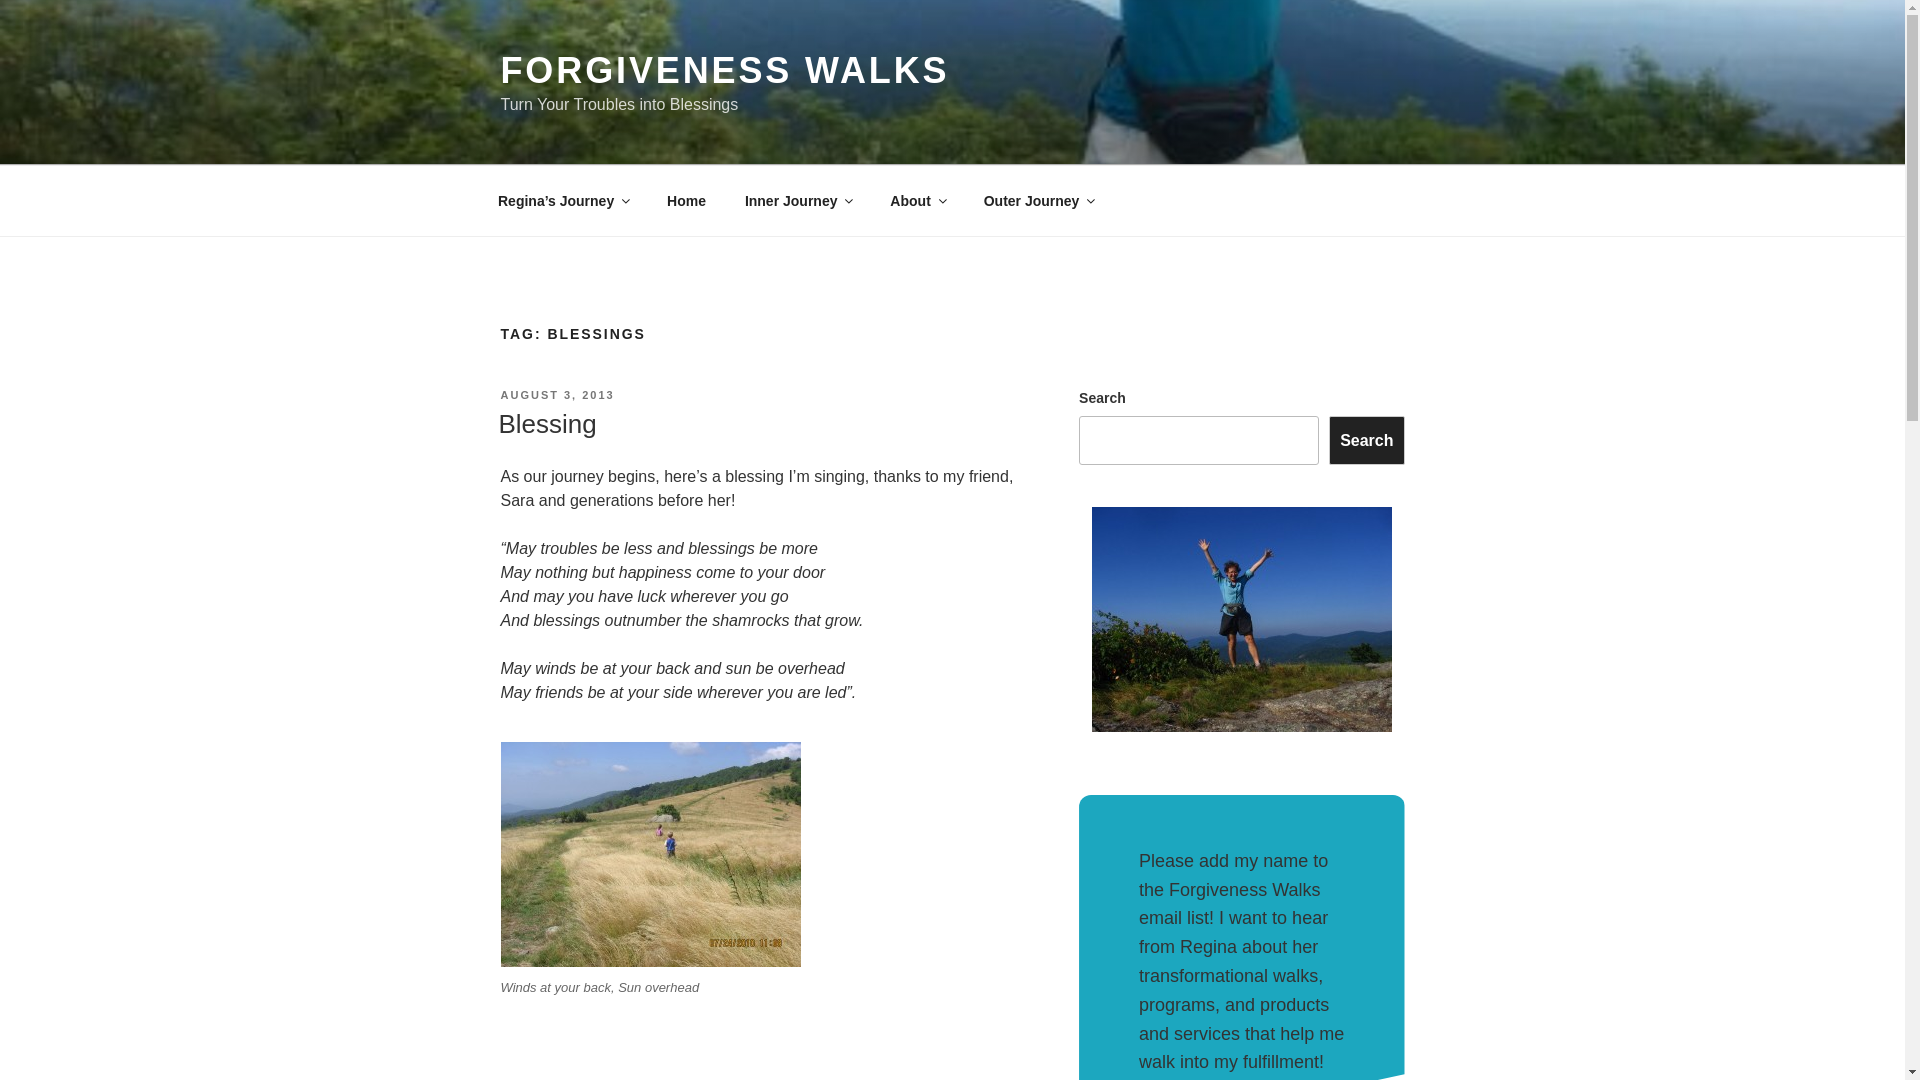 This screenshot has height=1080, width=1920. I want to click on Home, so click(686, 200).